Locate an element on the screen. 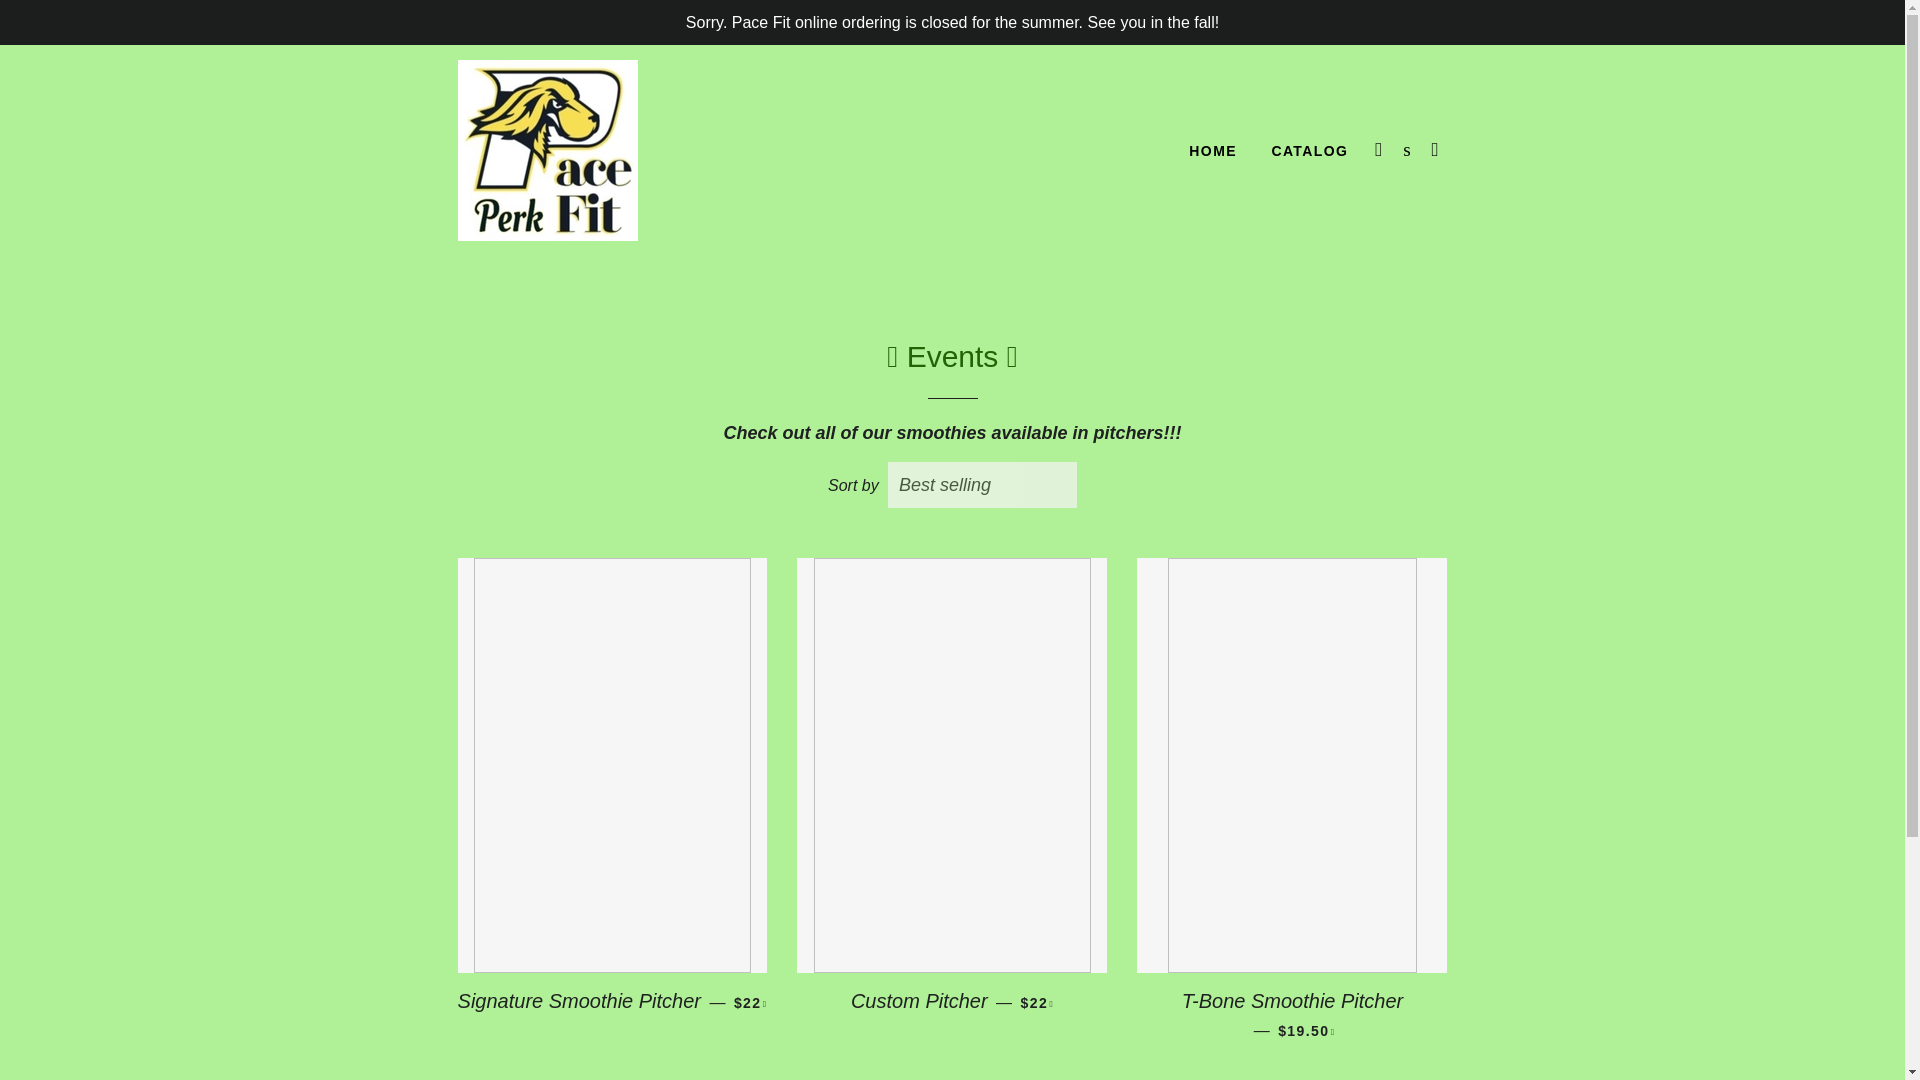 The image size is (1920, 1080). CATALOG is located at coordinates (1309, 152).